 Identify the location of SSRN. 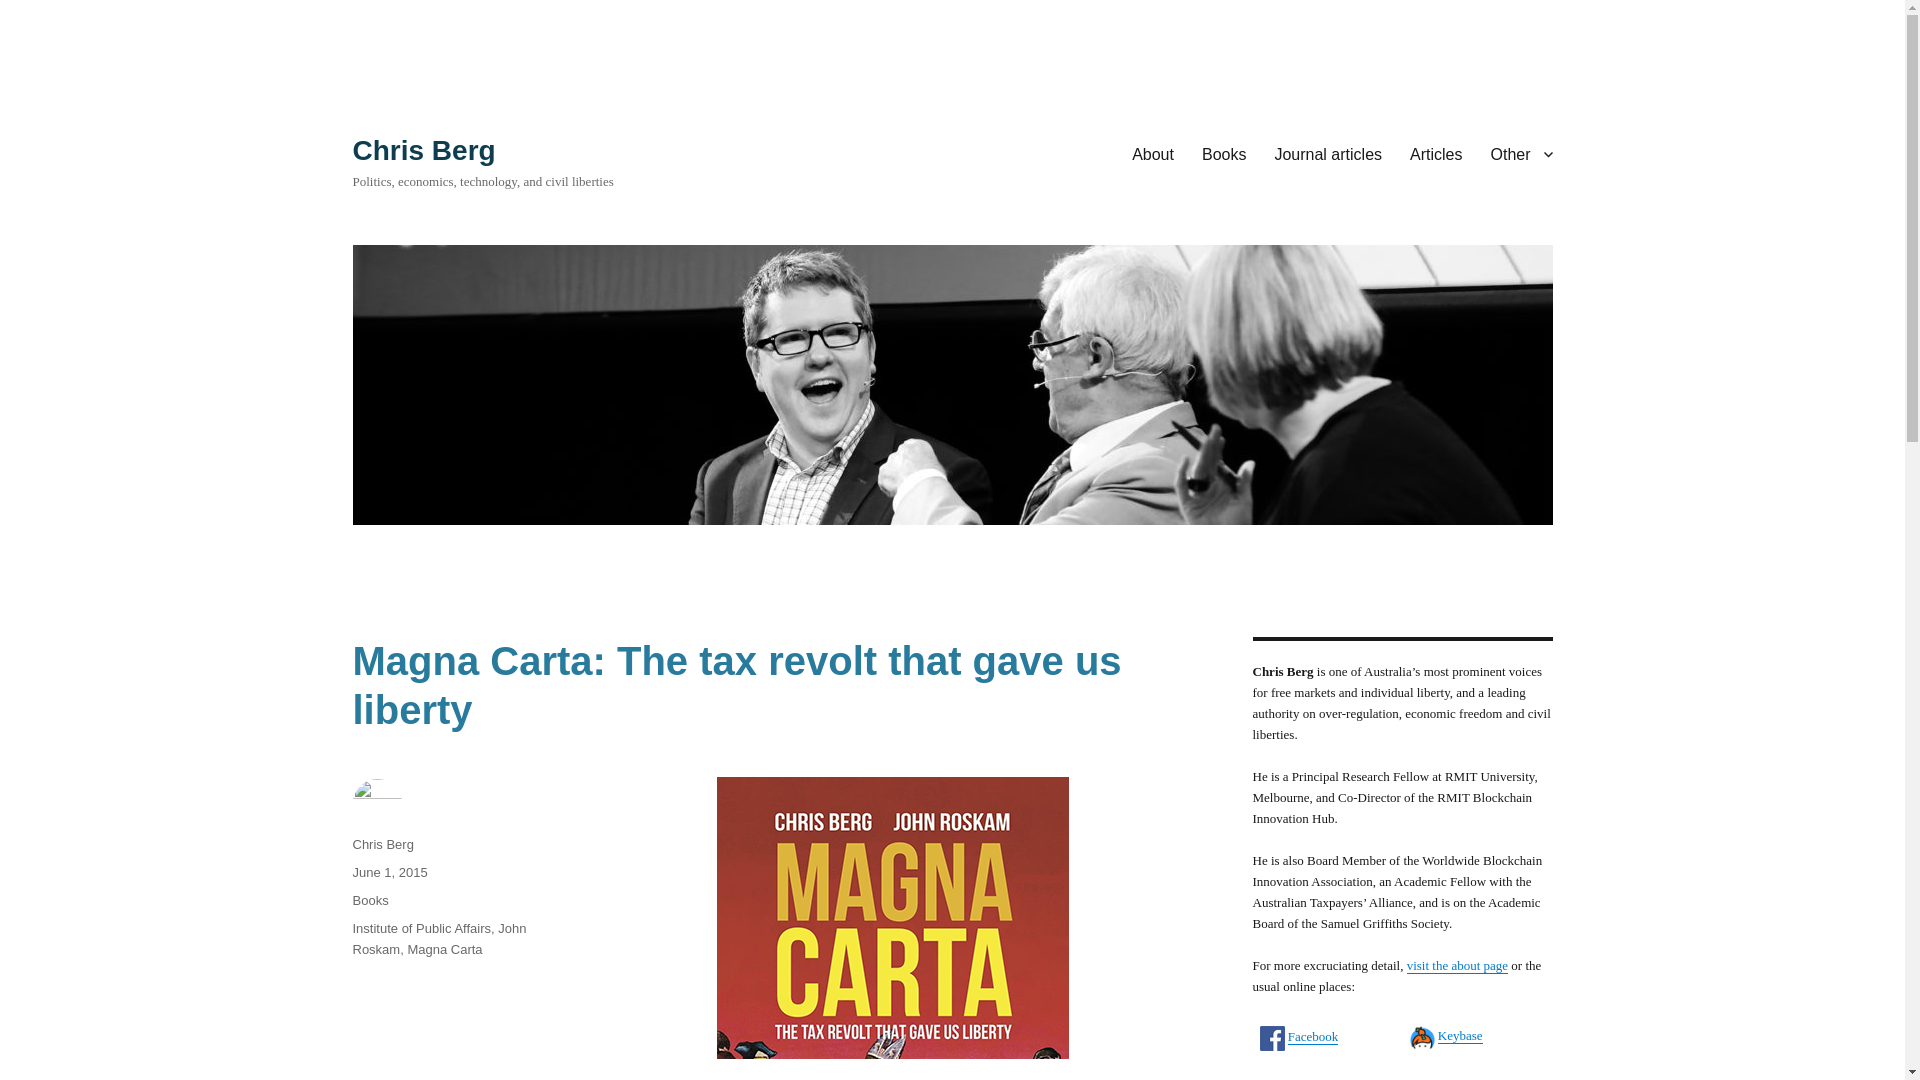
(1454, 1076).